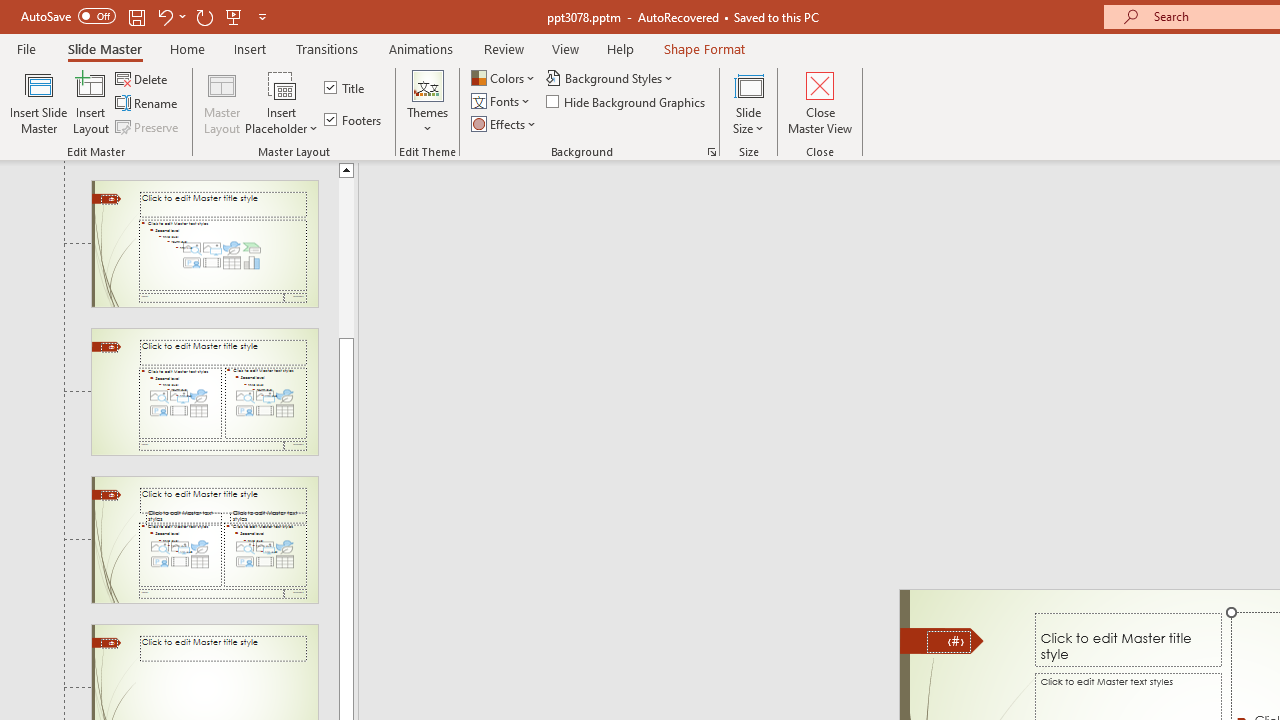 The width and height of the screenshot is (1280, 720). I want to click on Undo, so click(164, 16).